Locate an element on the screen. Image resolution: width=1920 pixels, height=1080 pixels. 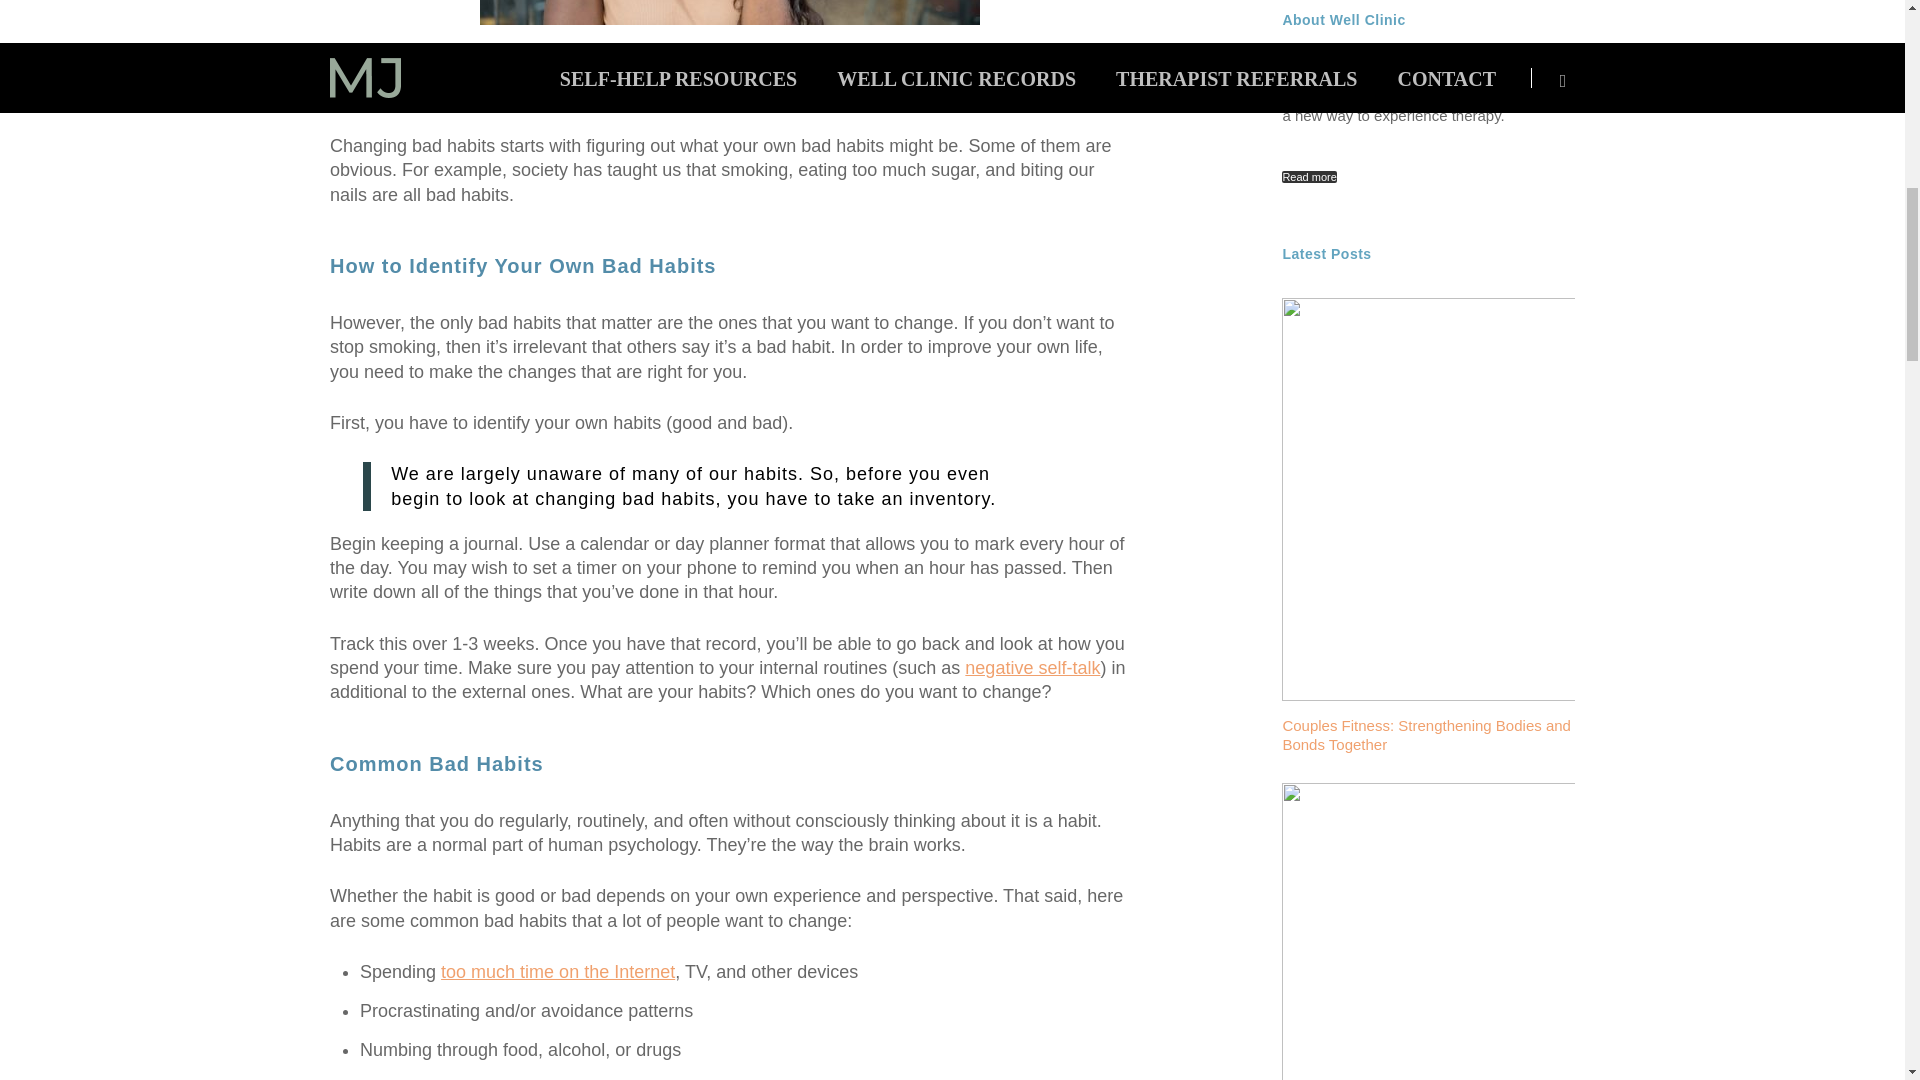
too much time on the Internet is located at coordinates (558, 972).